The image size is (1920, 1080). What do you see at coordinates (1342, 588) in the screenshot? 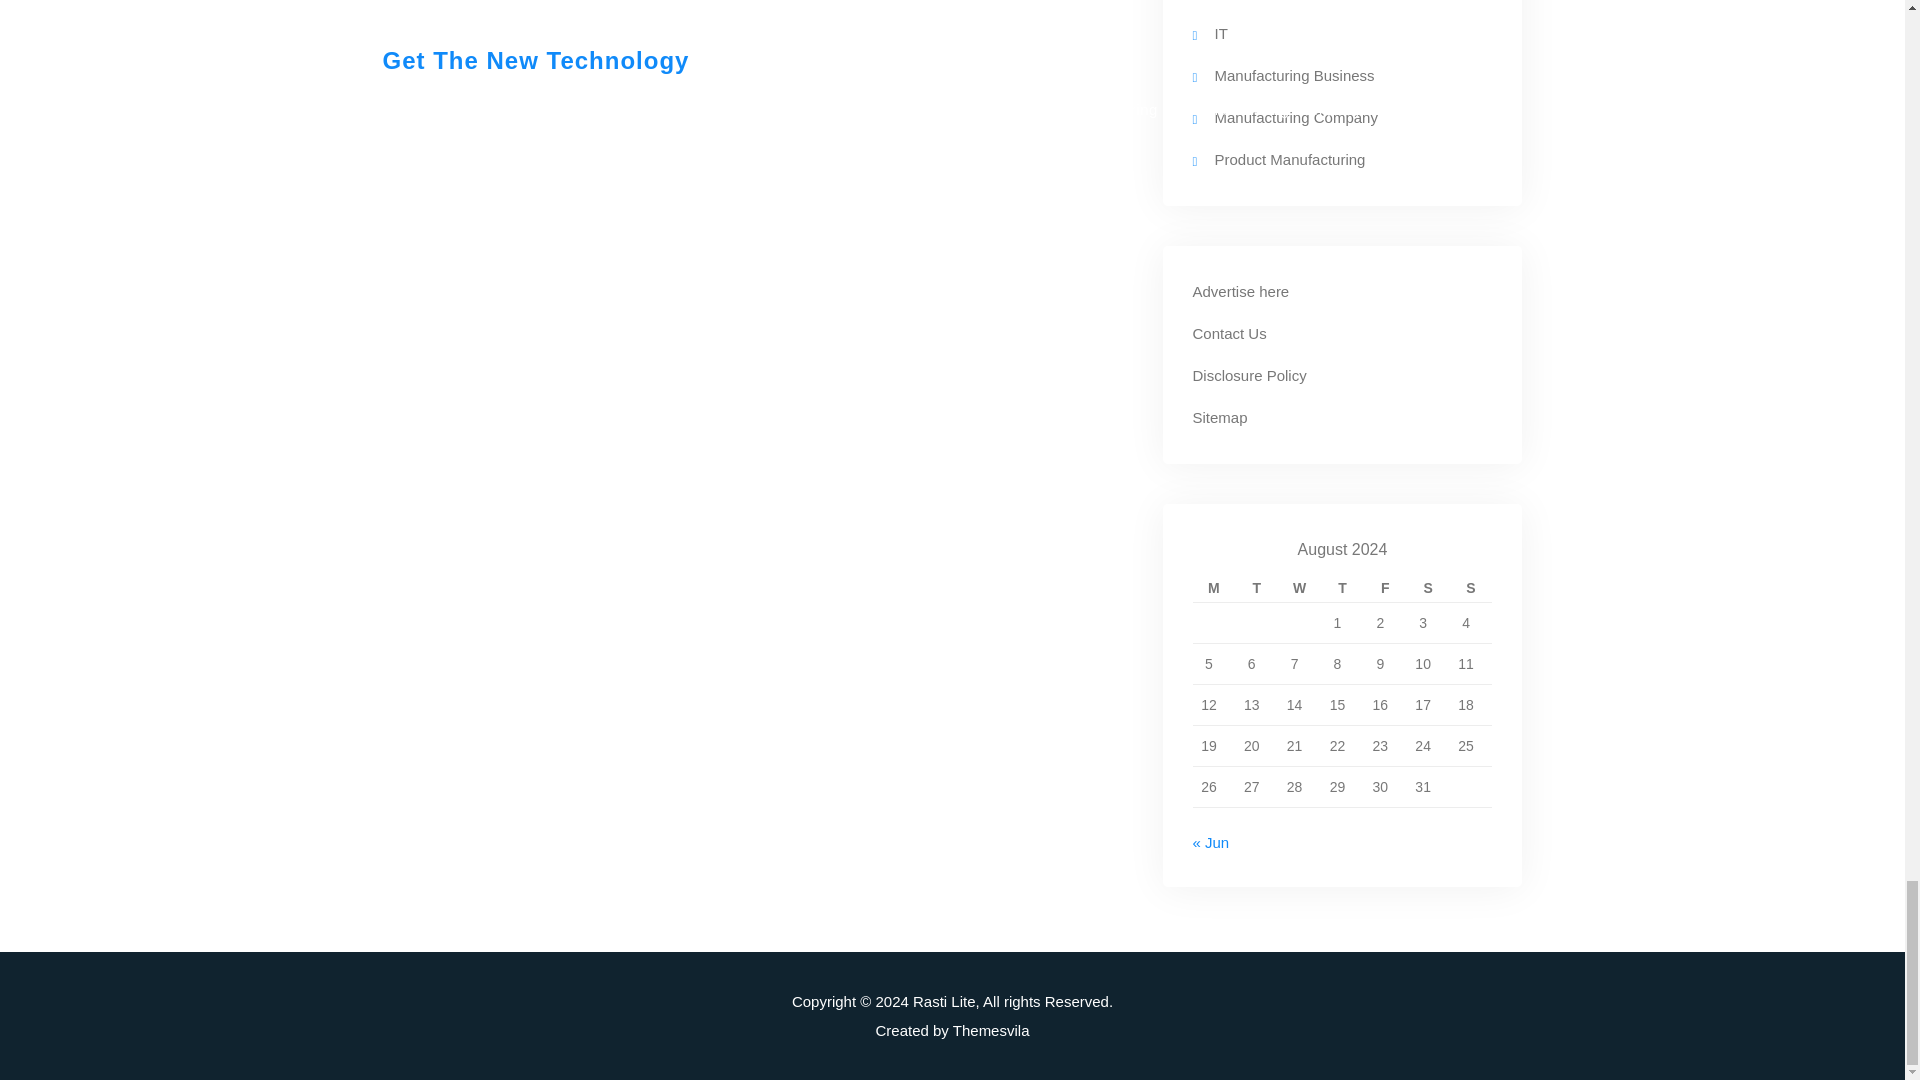
I see `Thursday` at bounding box center [1342, 588].